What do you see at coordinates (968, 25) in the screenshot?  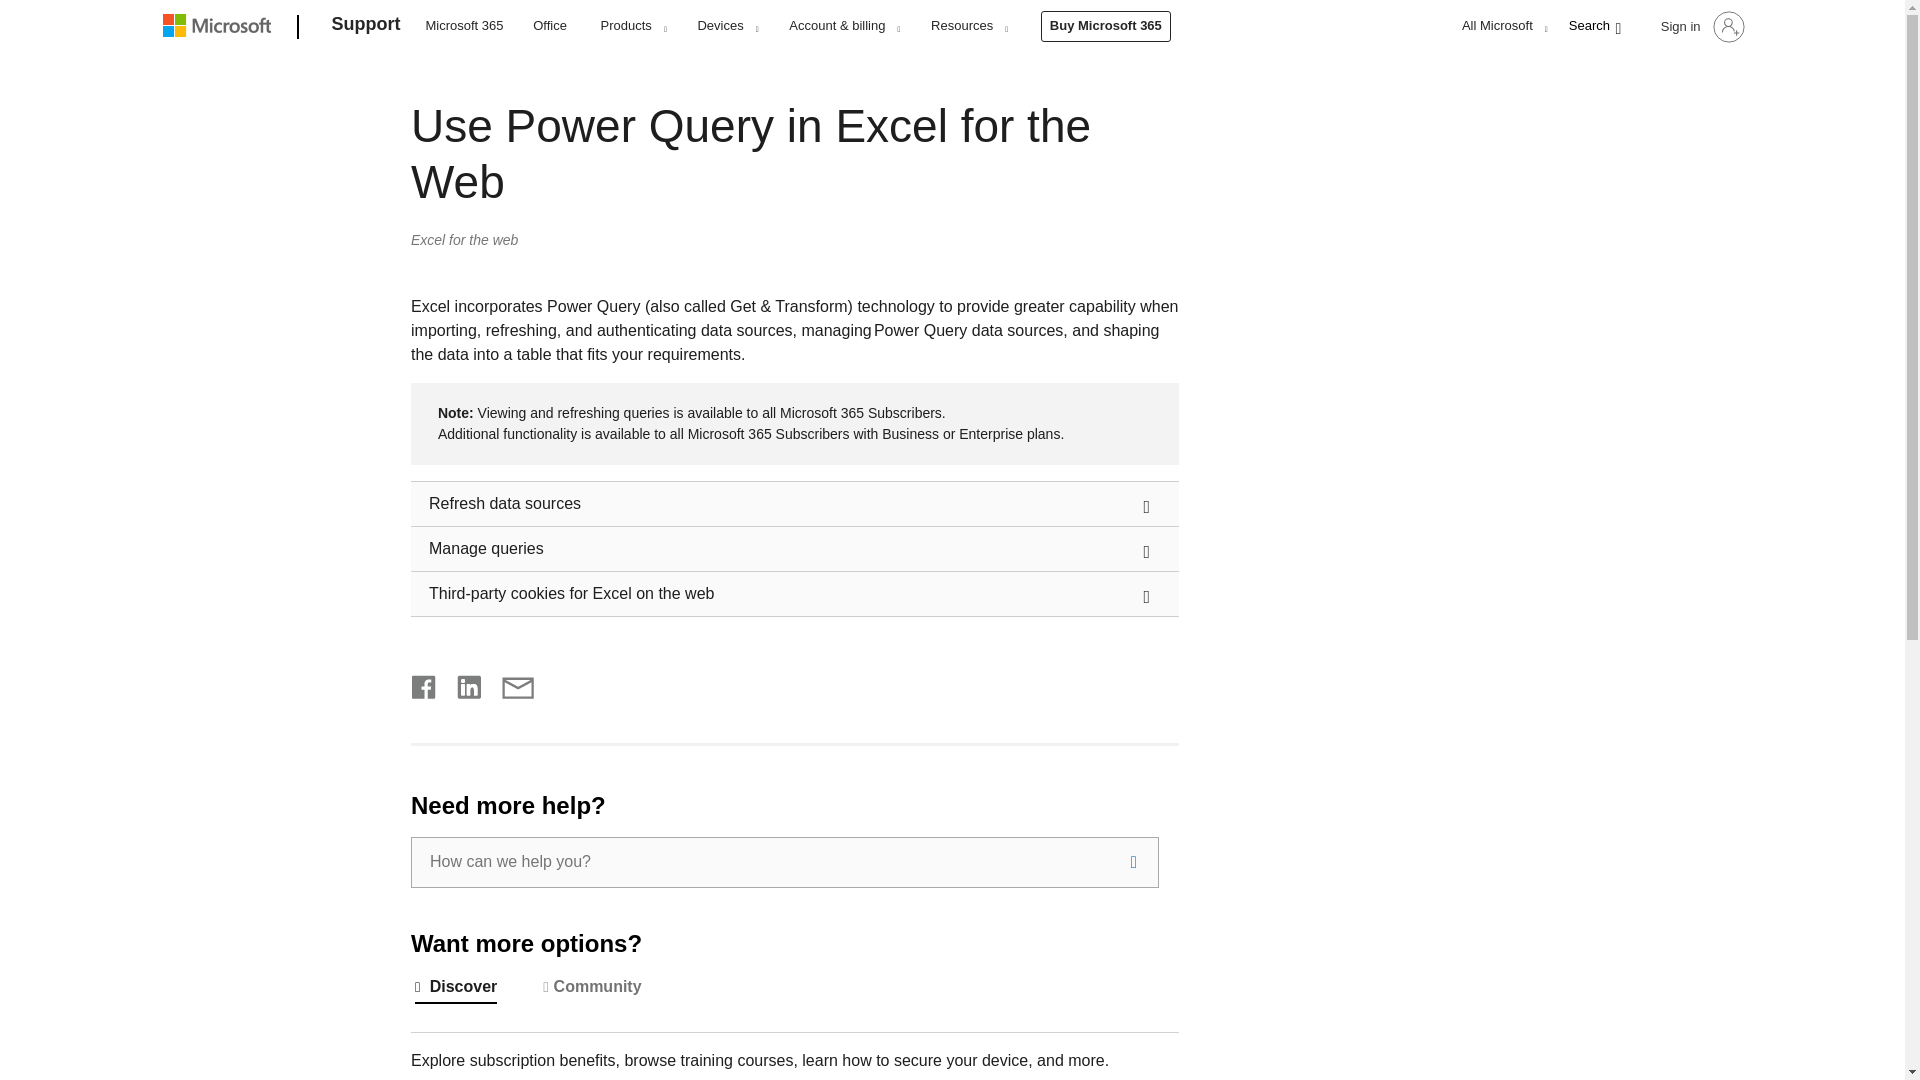 I see `Resources` at bounding box center [968, 25].